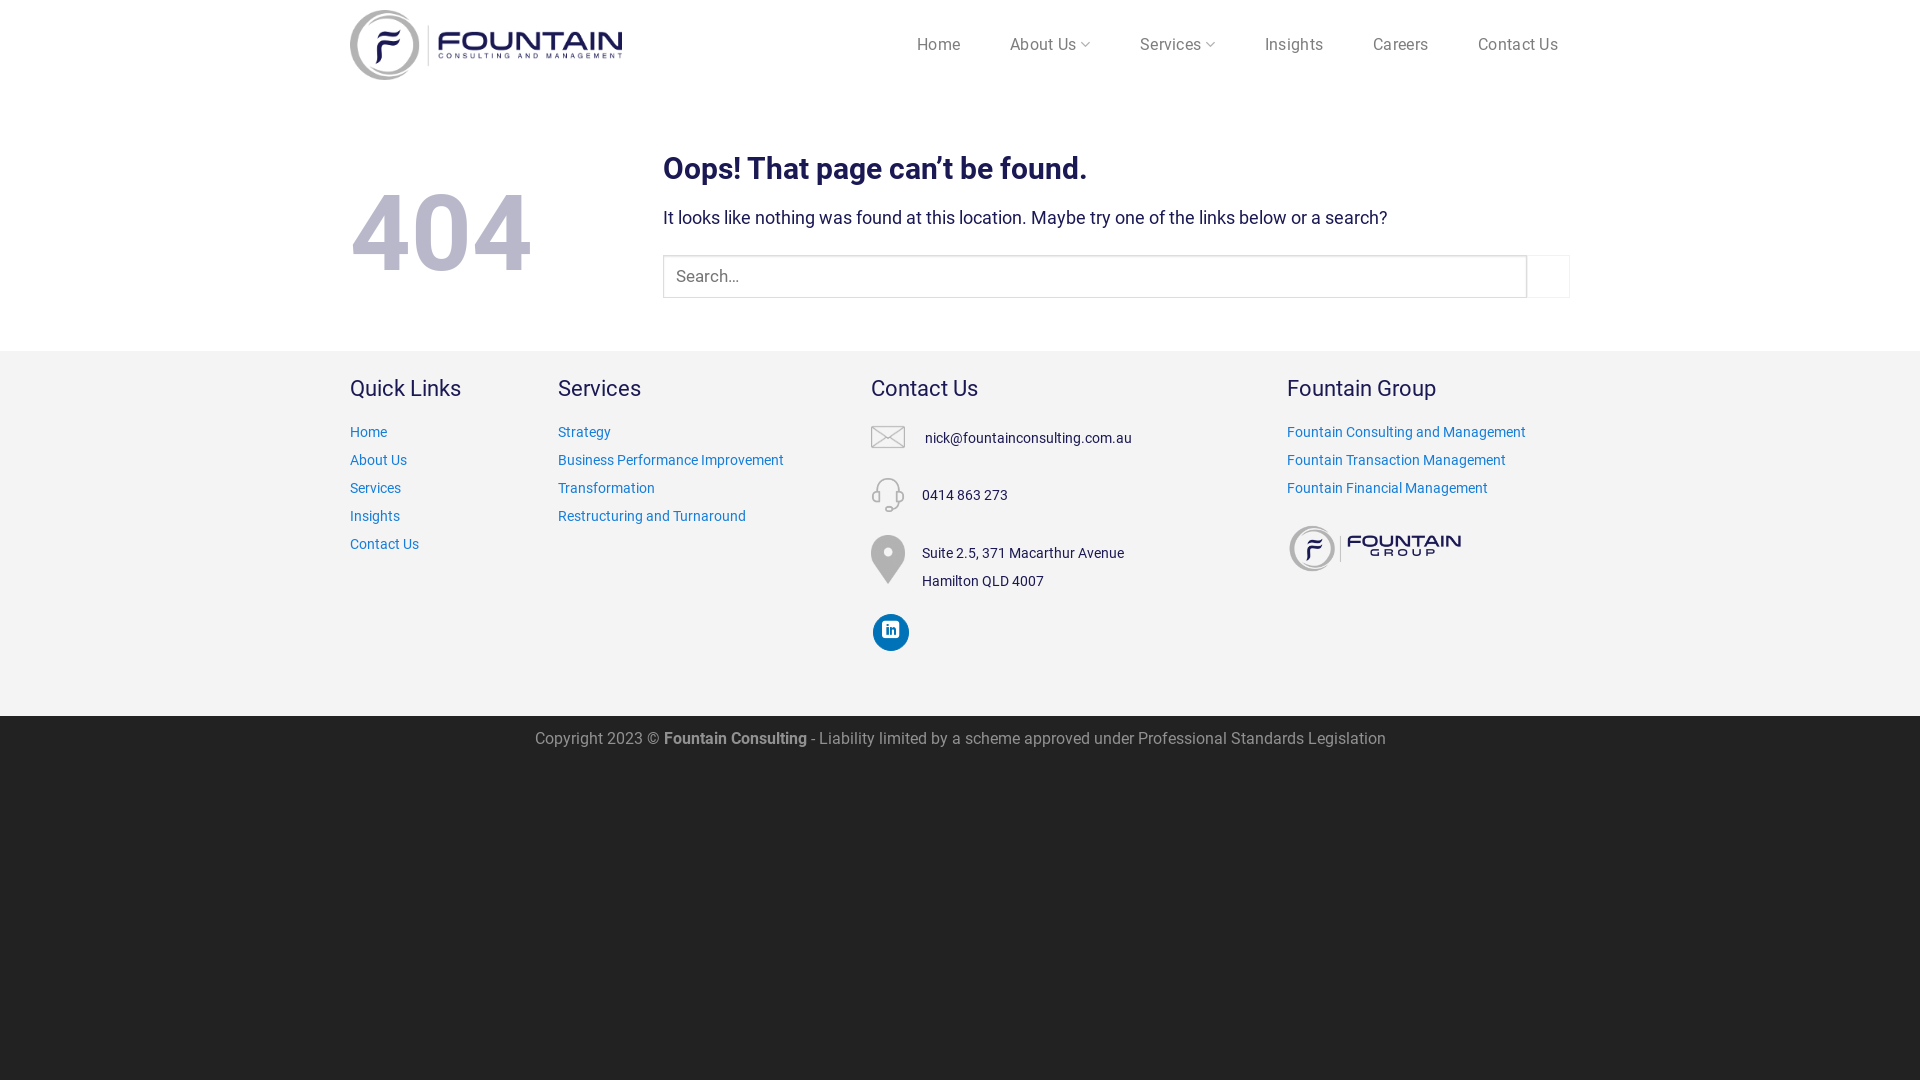 This screenshot has height=1080, width=1920. What do you see at coordinates (1396, 460) in the screenshot?
I see `Fountain Transaction Management` at bounding box center [1396, 460].